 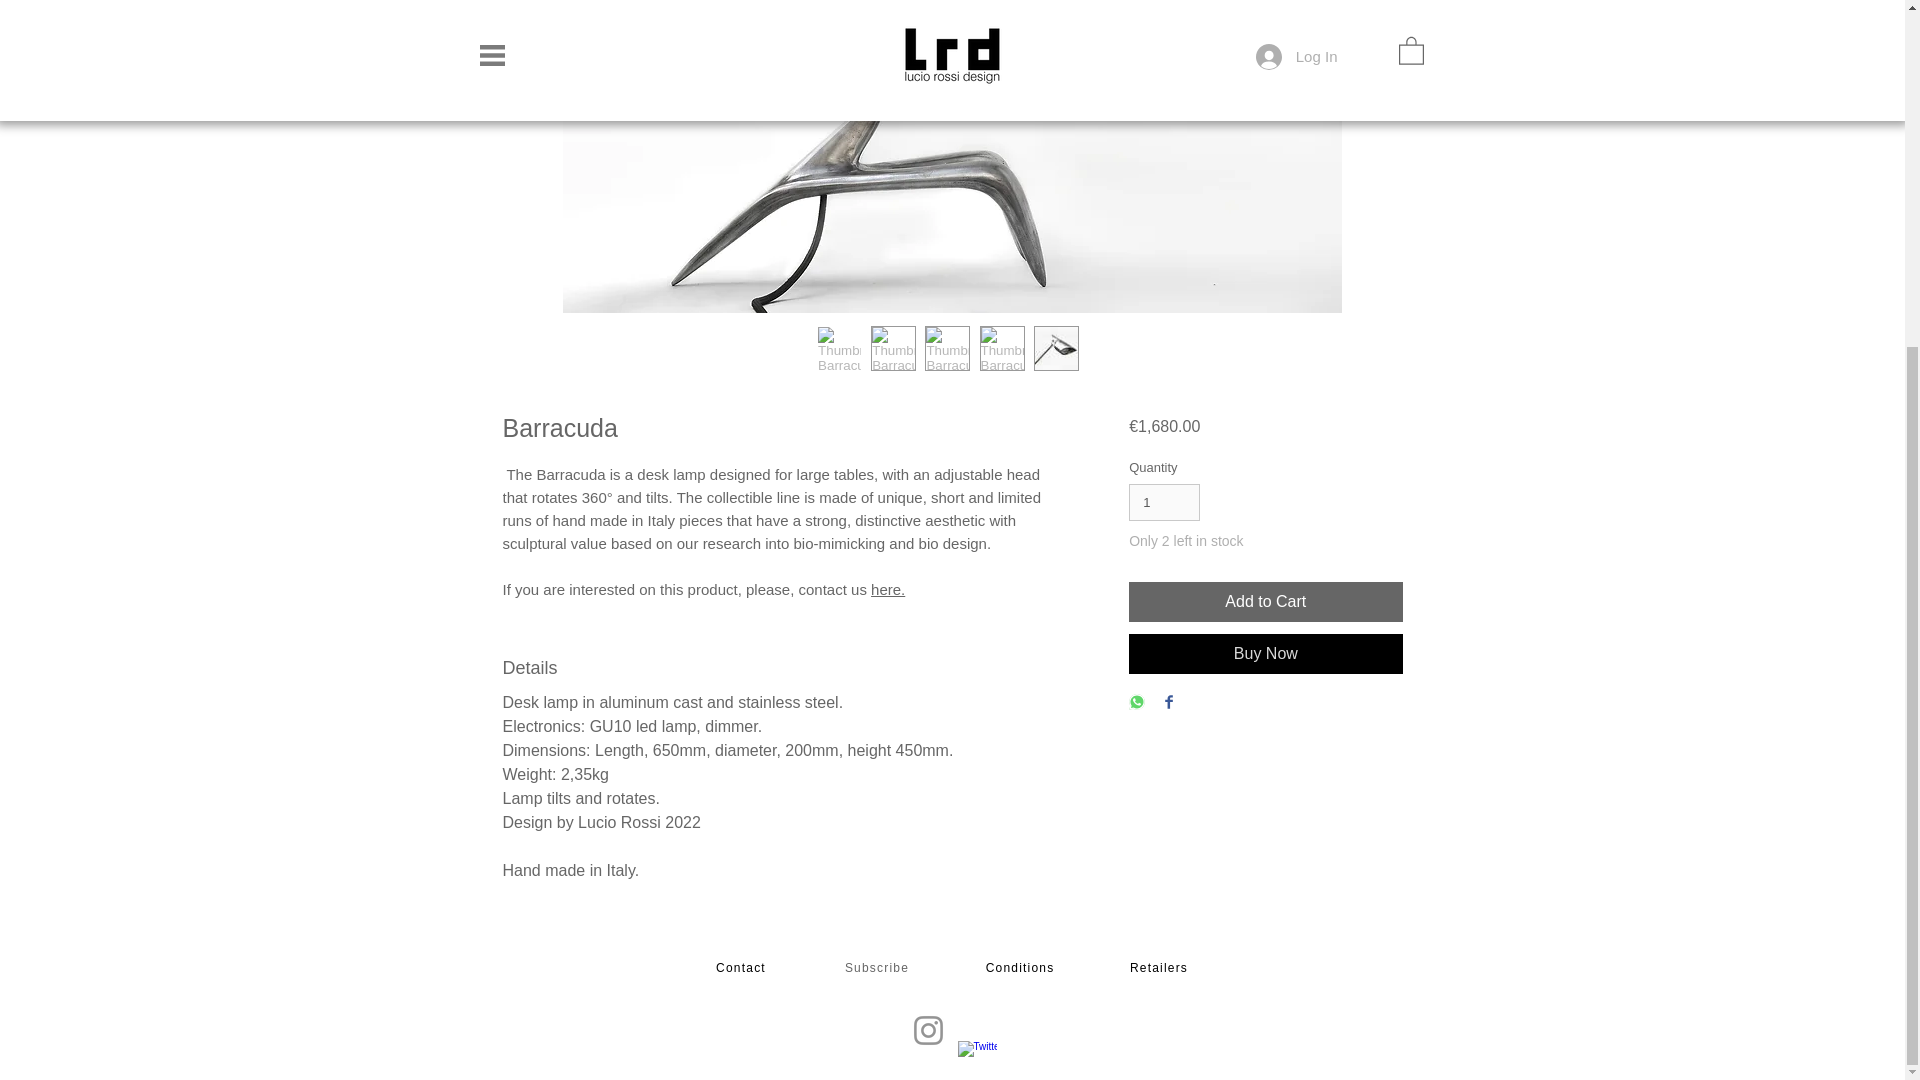 What do you see at coordinates (1022, 968) in the screenshot?
I see `Conditions` at bounding box center [1022, 968].